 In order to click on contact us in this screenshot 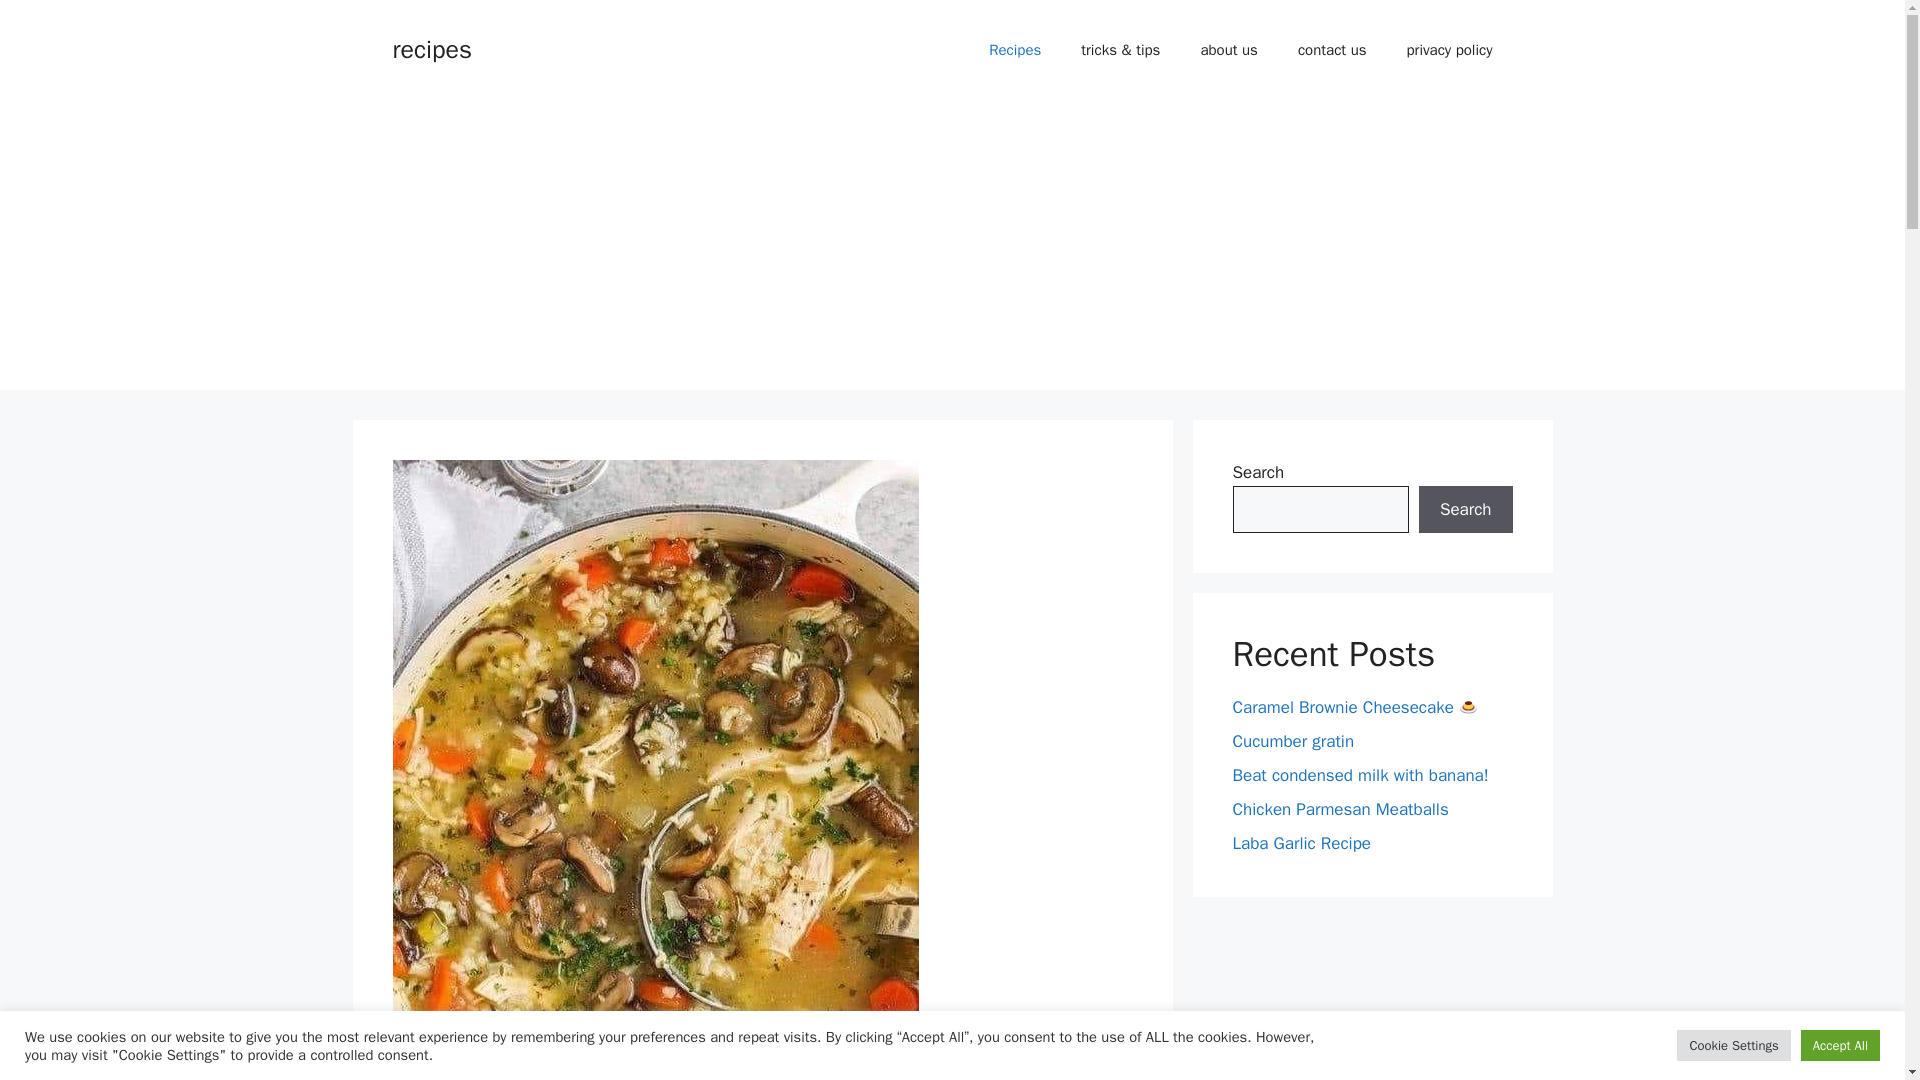, I will do `click(1332, 50)`.